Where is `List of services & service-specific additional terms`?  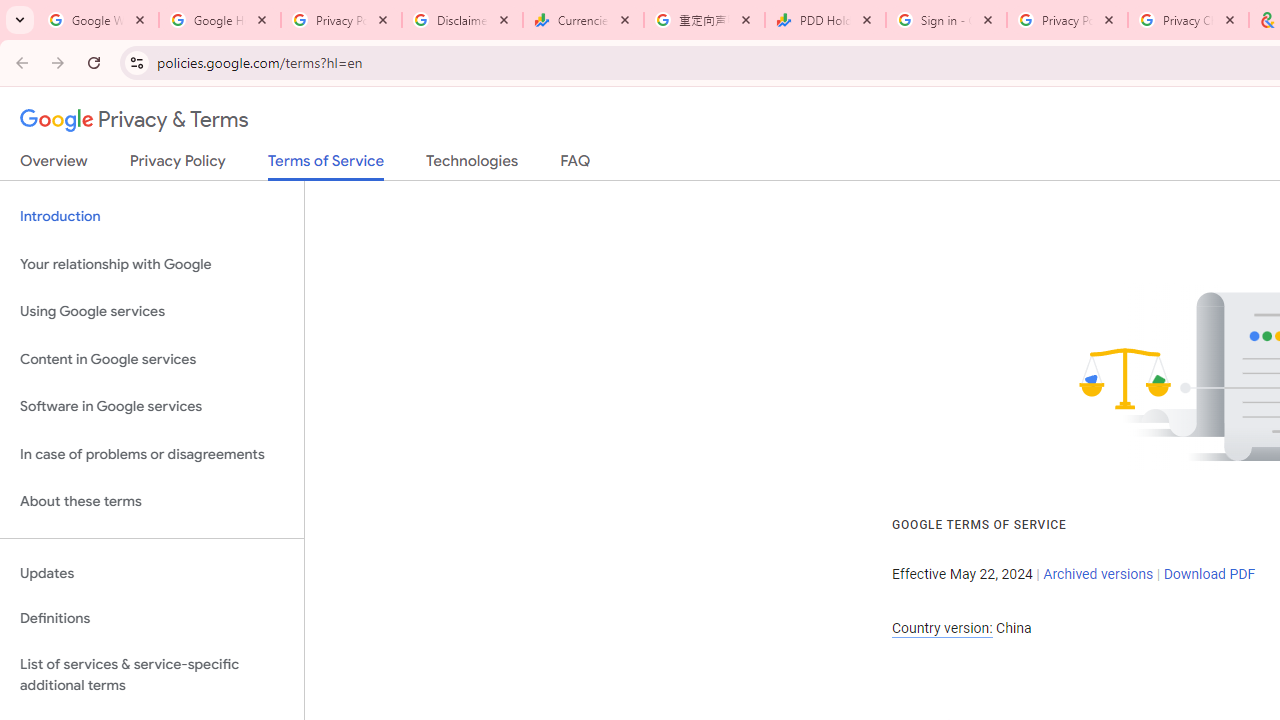
List of services & service-specific additional terms is located at coordinates (152, 674).